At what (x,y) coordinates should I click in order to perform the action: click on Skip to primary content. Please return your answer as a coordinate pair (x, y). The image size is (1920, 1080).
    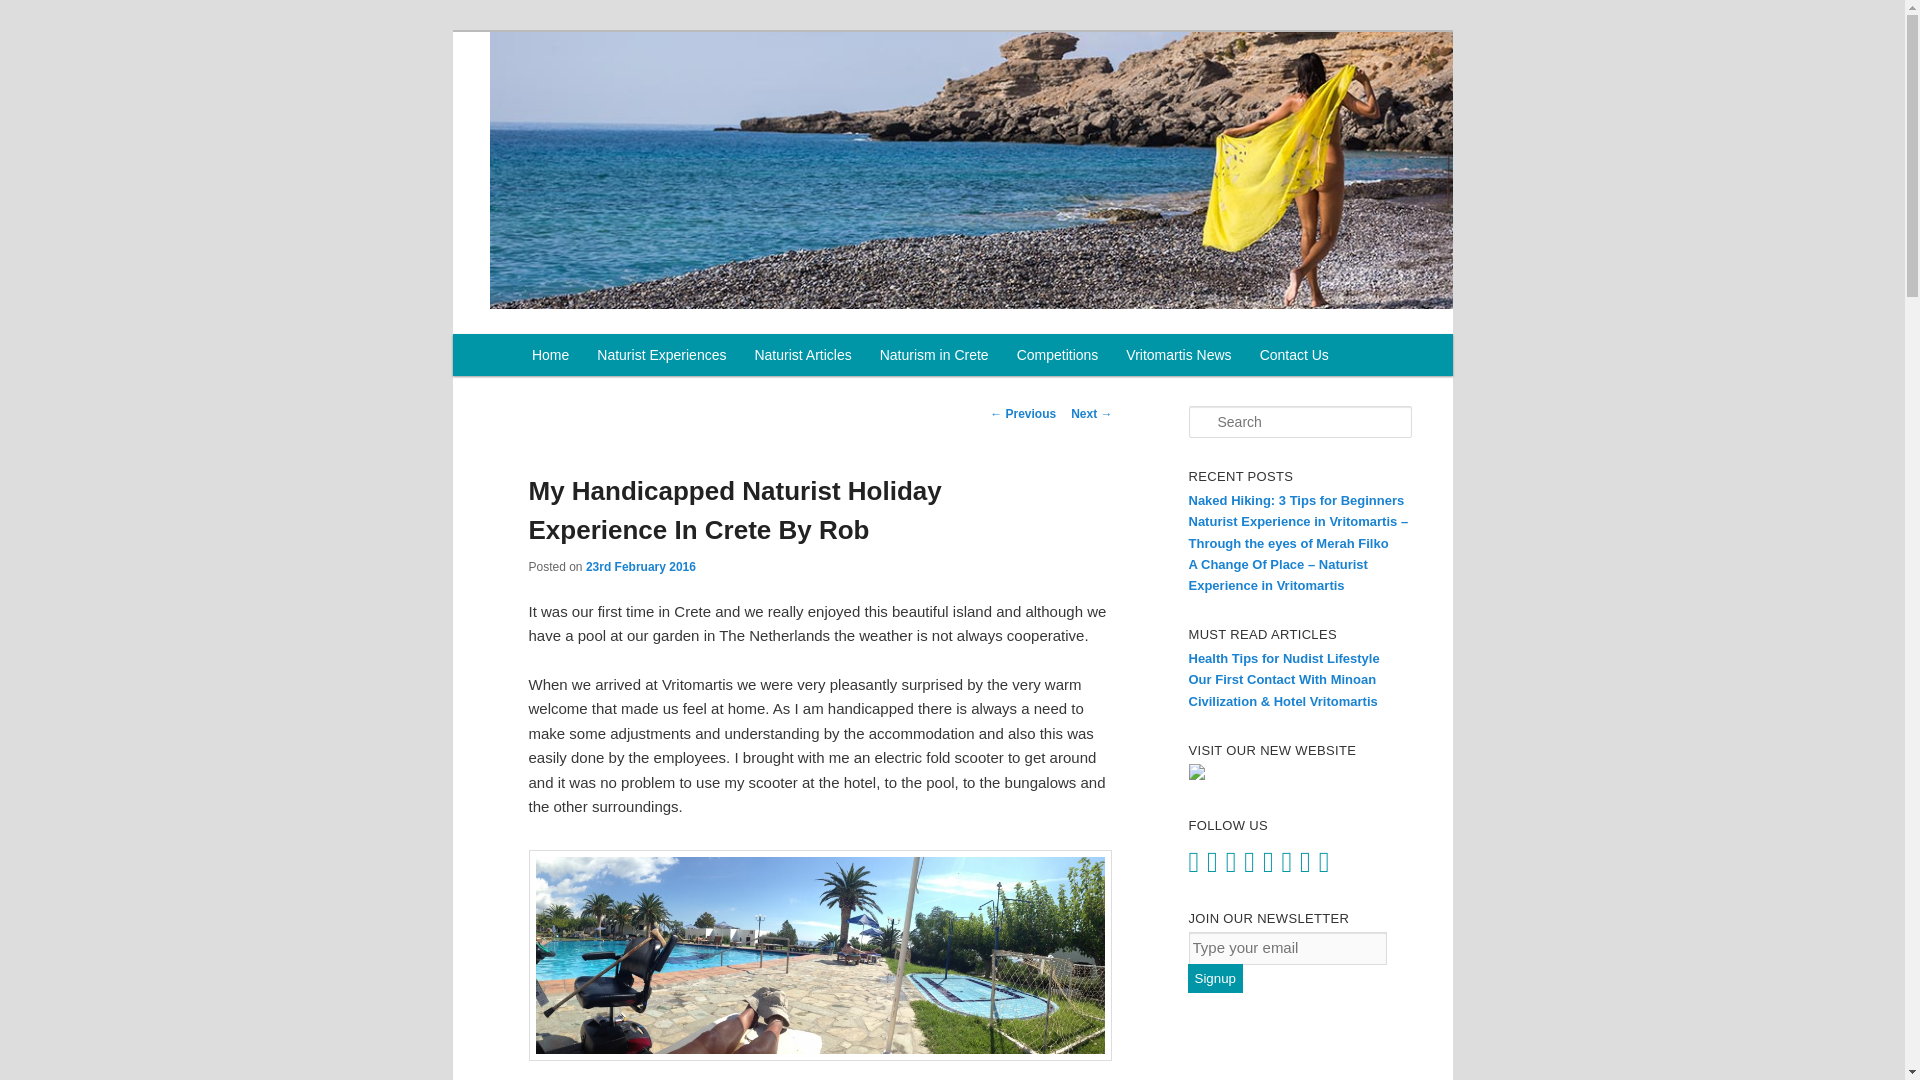
    Looking at the image, I should click on (613, 354).